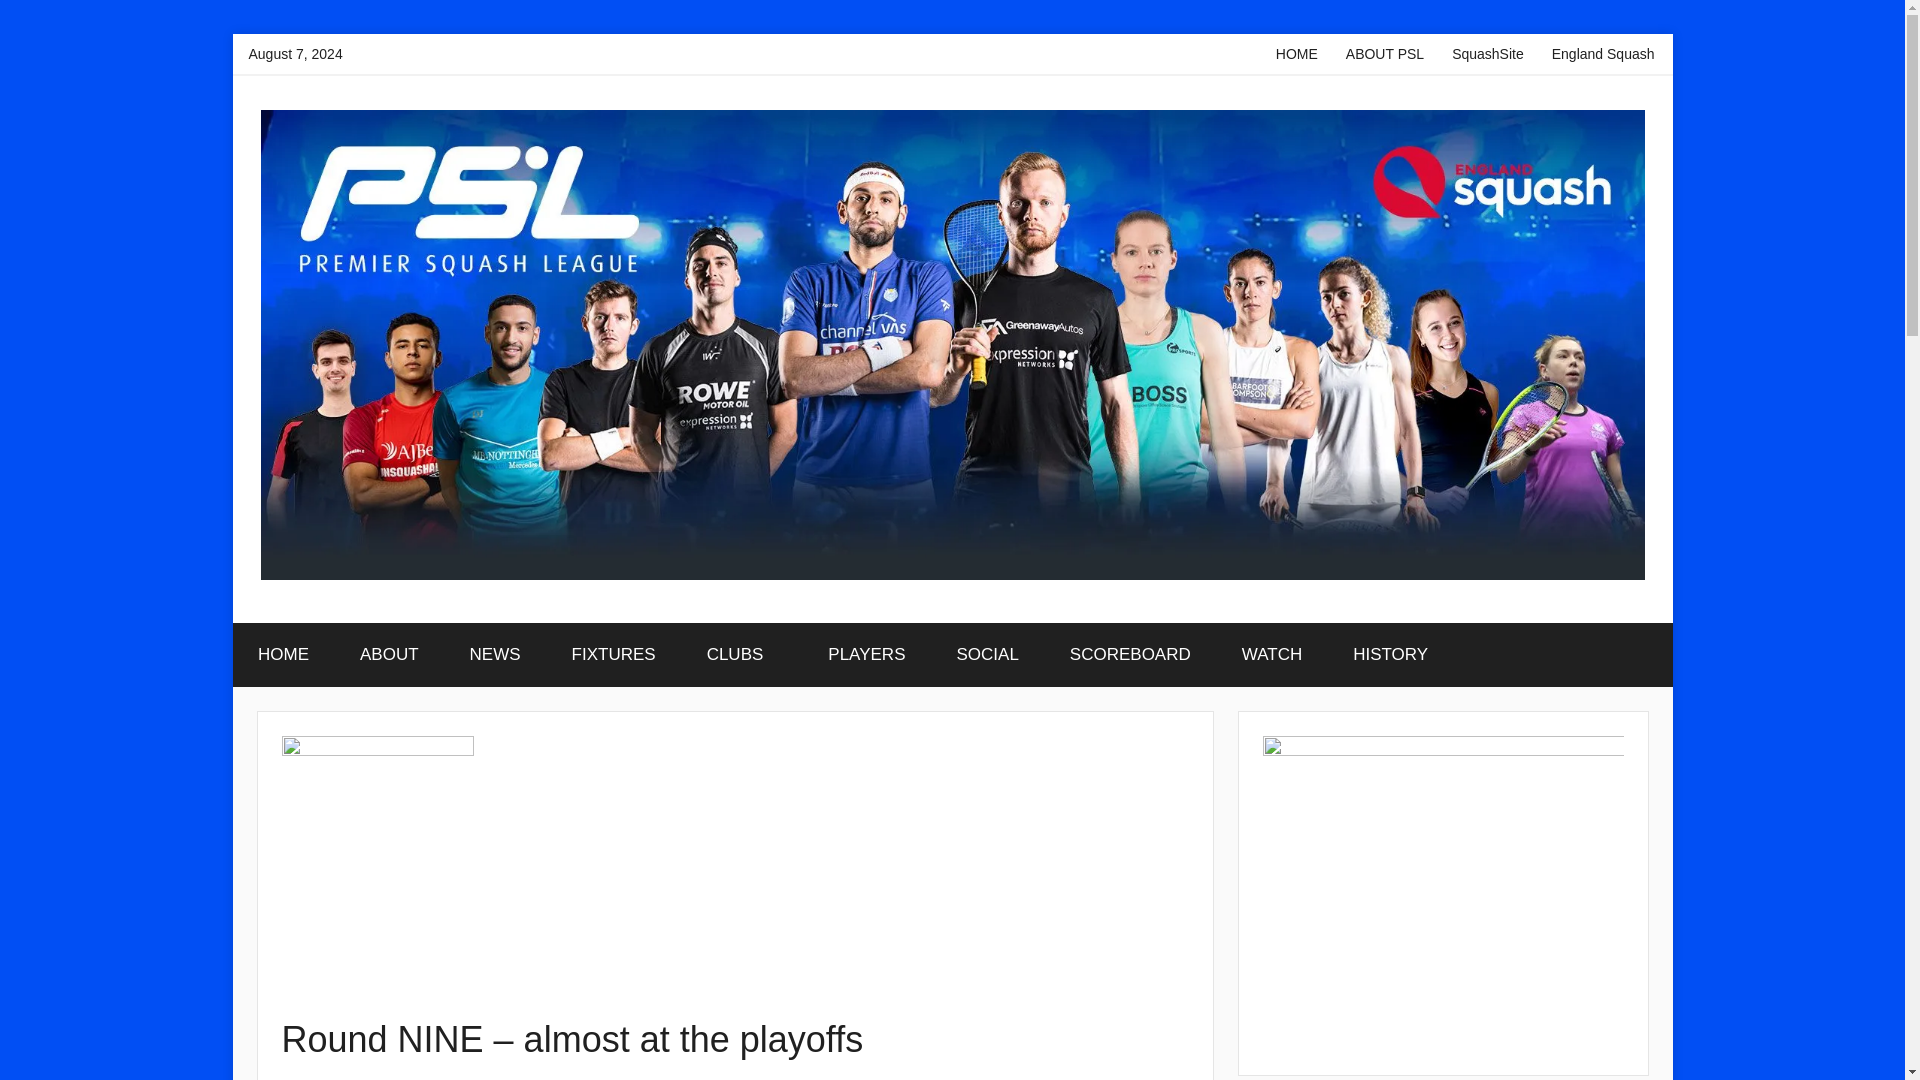  What do you see at coordinates (1130, 654) in the screenshot?
I see `SCOREBOARD` at bounding box center [1130, 654].